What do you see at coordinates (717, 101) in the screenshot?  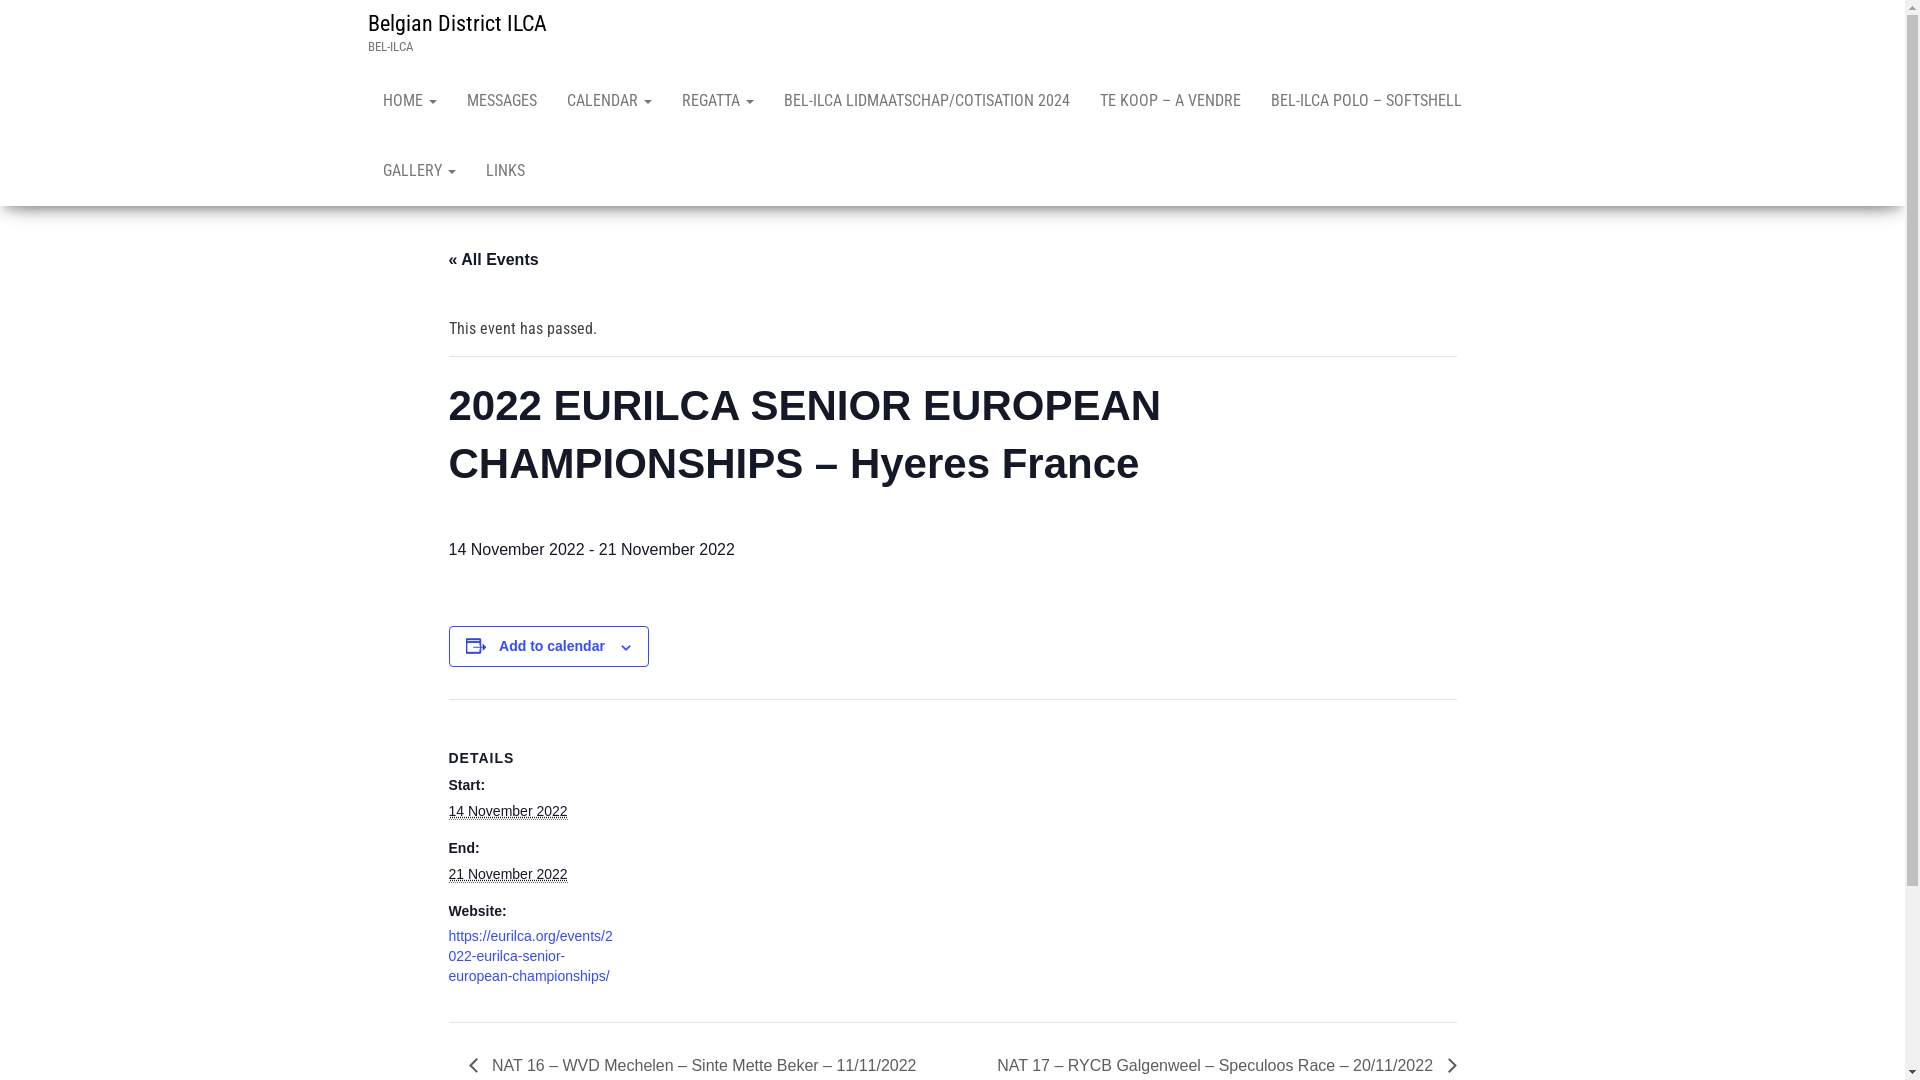 I see `REGATTA` at bounding box center [717, 101].